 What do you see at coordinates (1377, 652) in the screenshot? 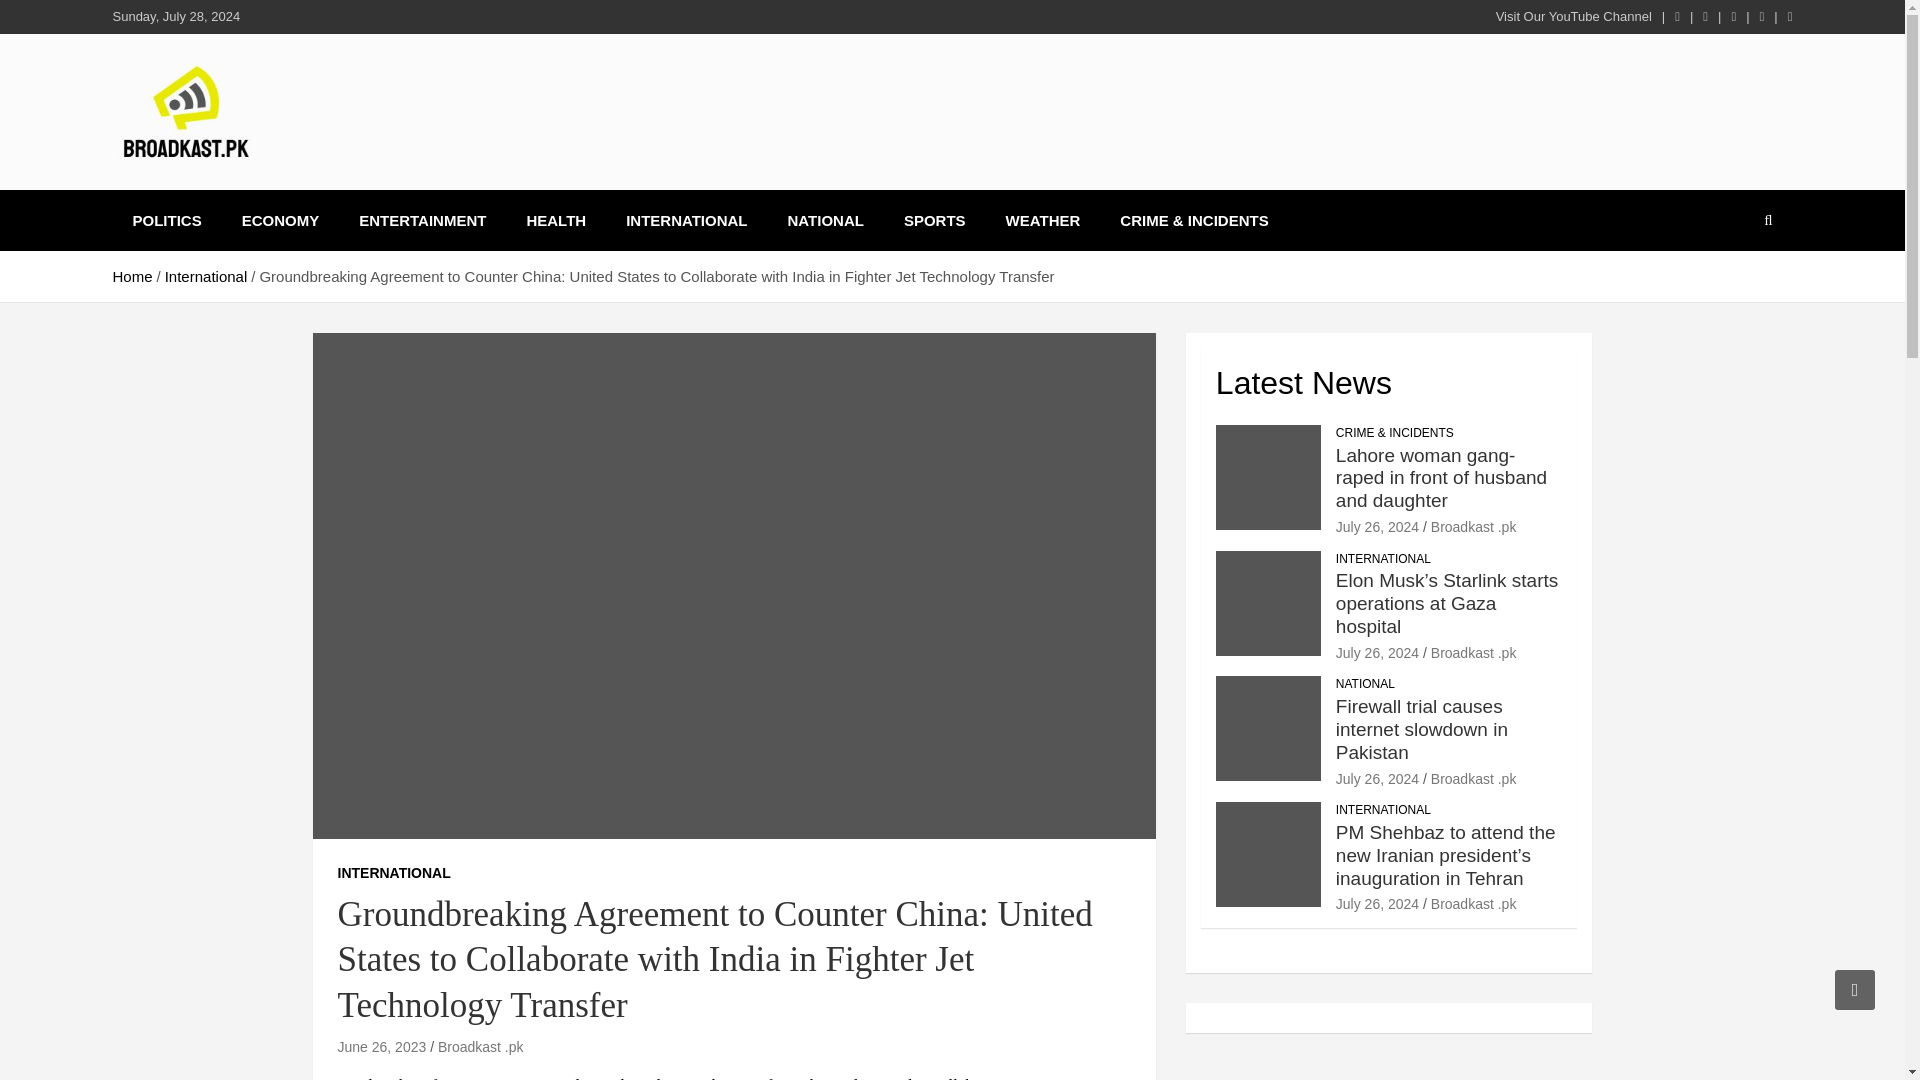
I see `July 26, 2024` at bounding box center [1377, 652].